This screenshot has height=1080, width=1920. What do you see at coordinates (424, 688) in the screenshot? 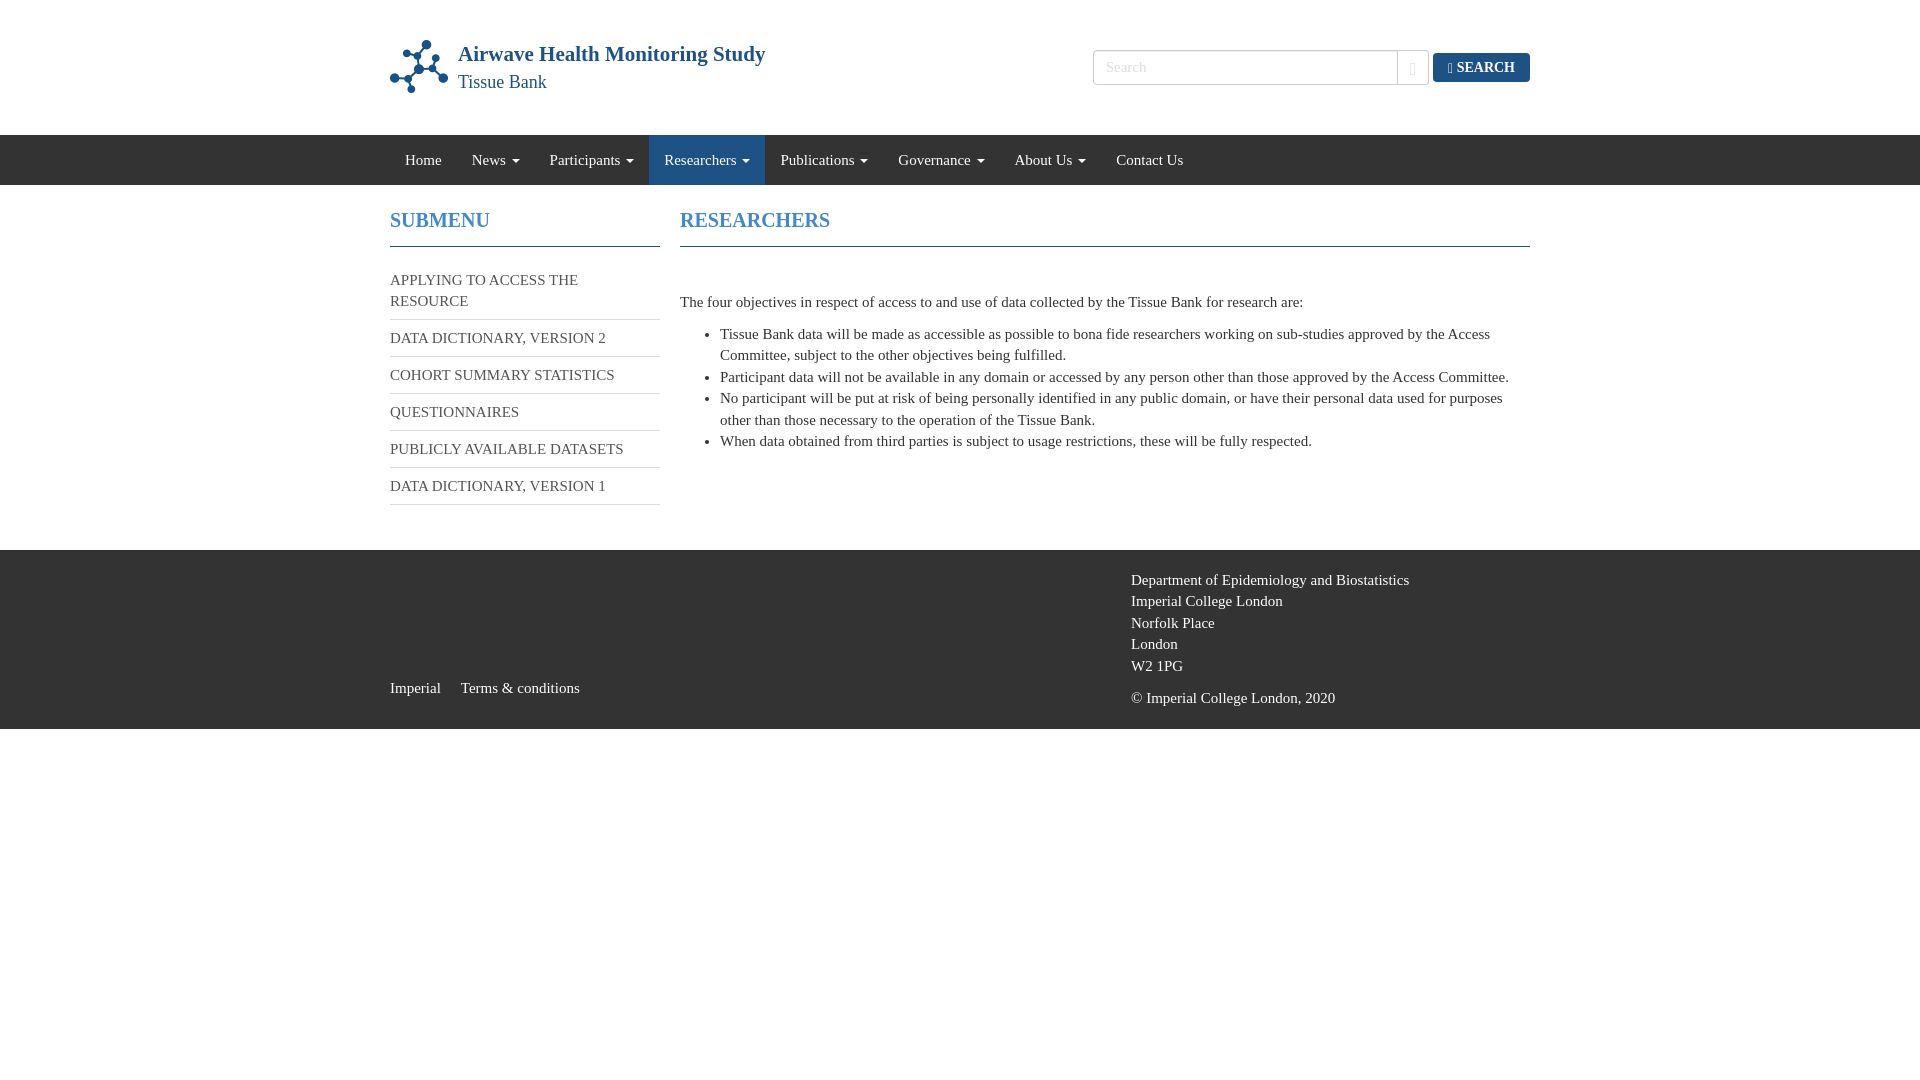
I see `SEARCH` at bounding box center [424, 688].